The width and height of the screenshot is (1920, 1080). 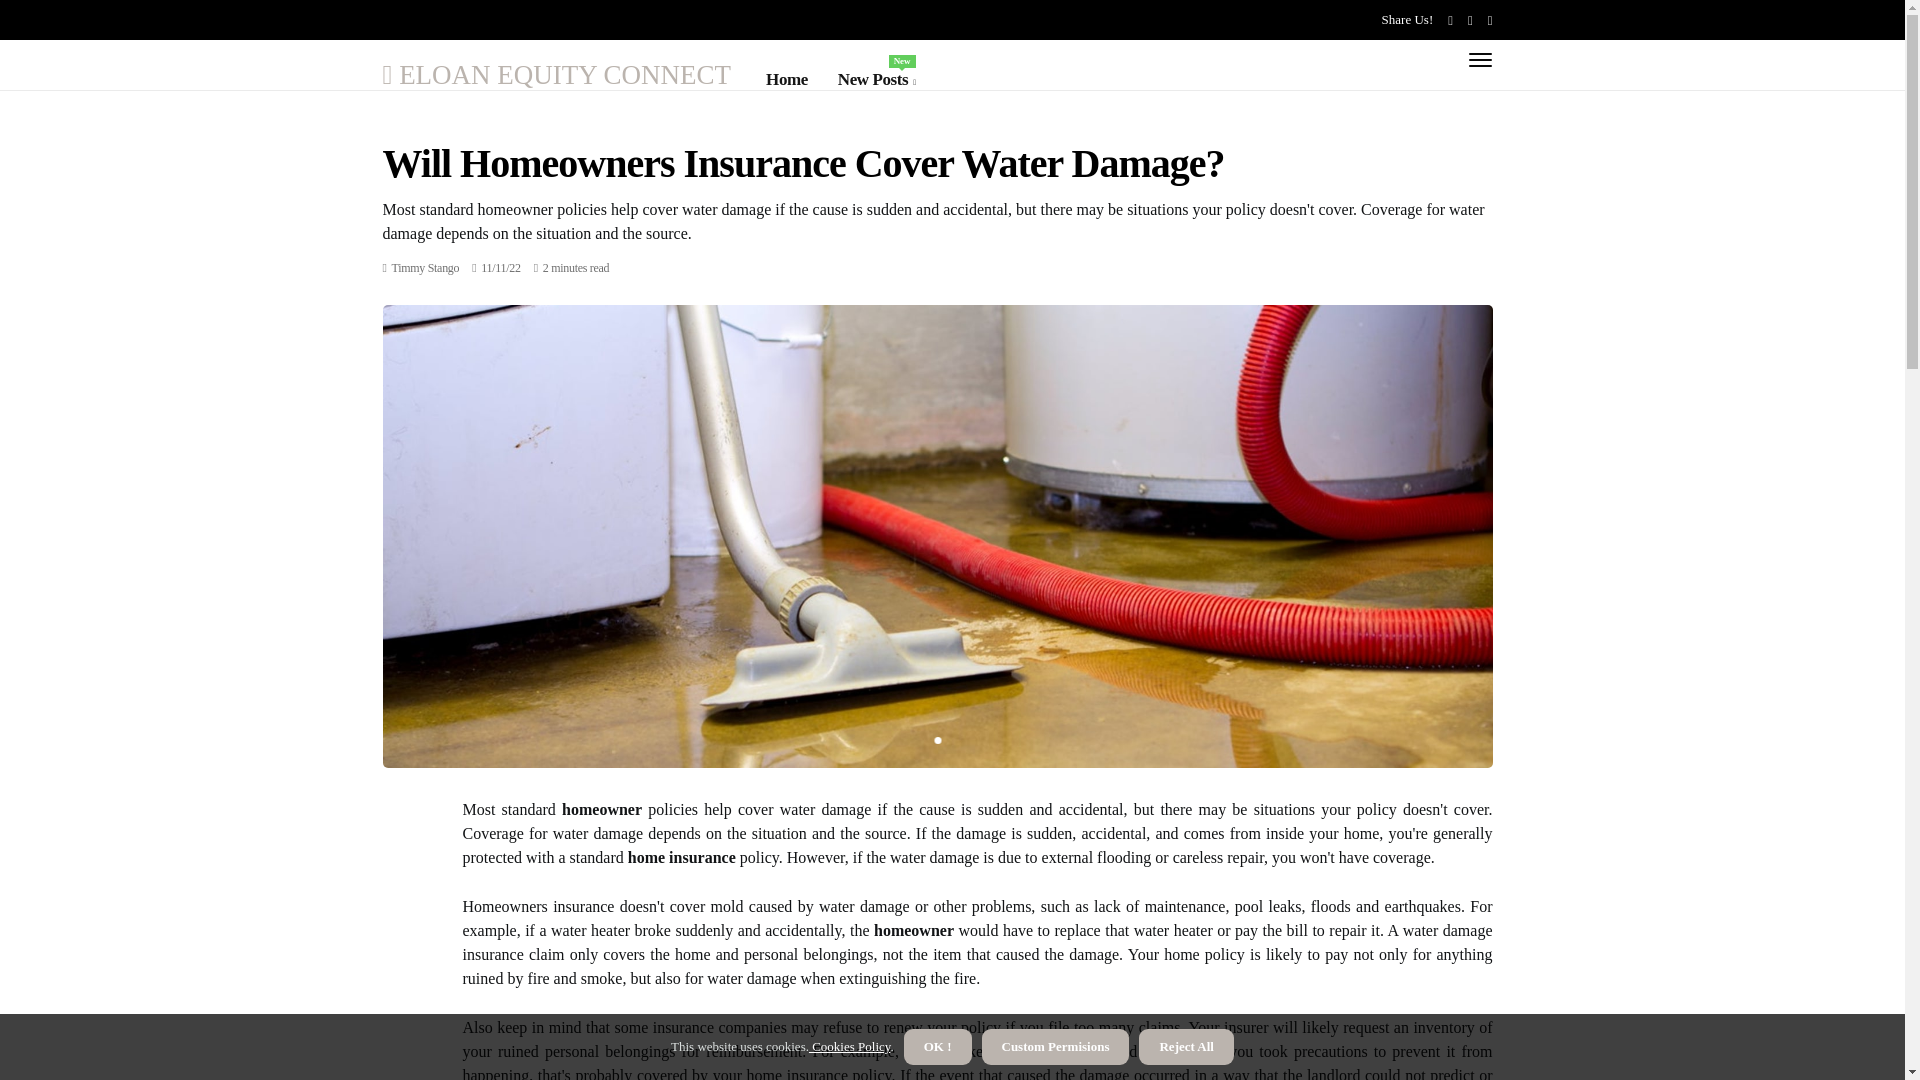 I want to click on Timmy Stango, so click(x=426, y=268).